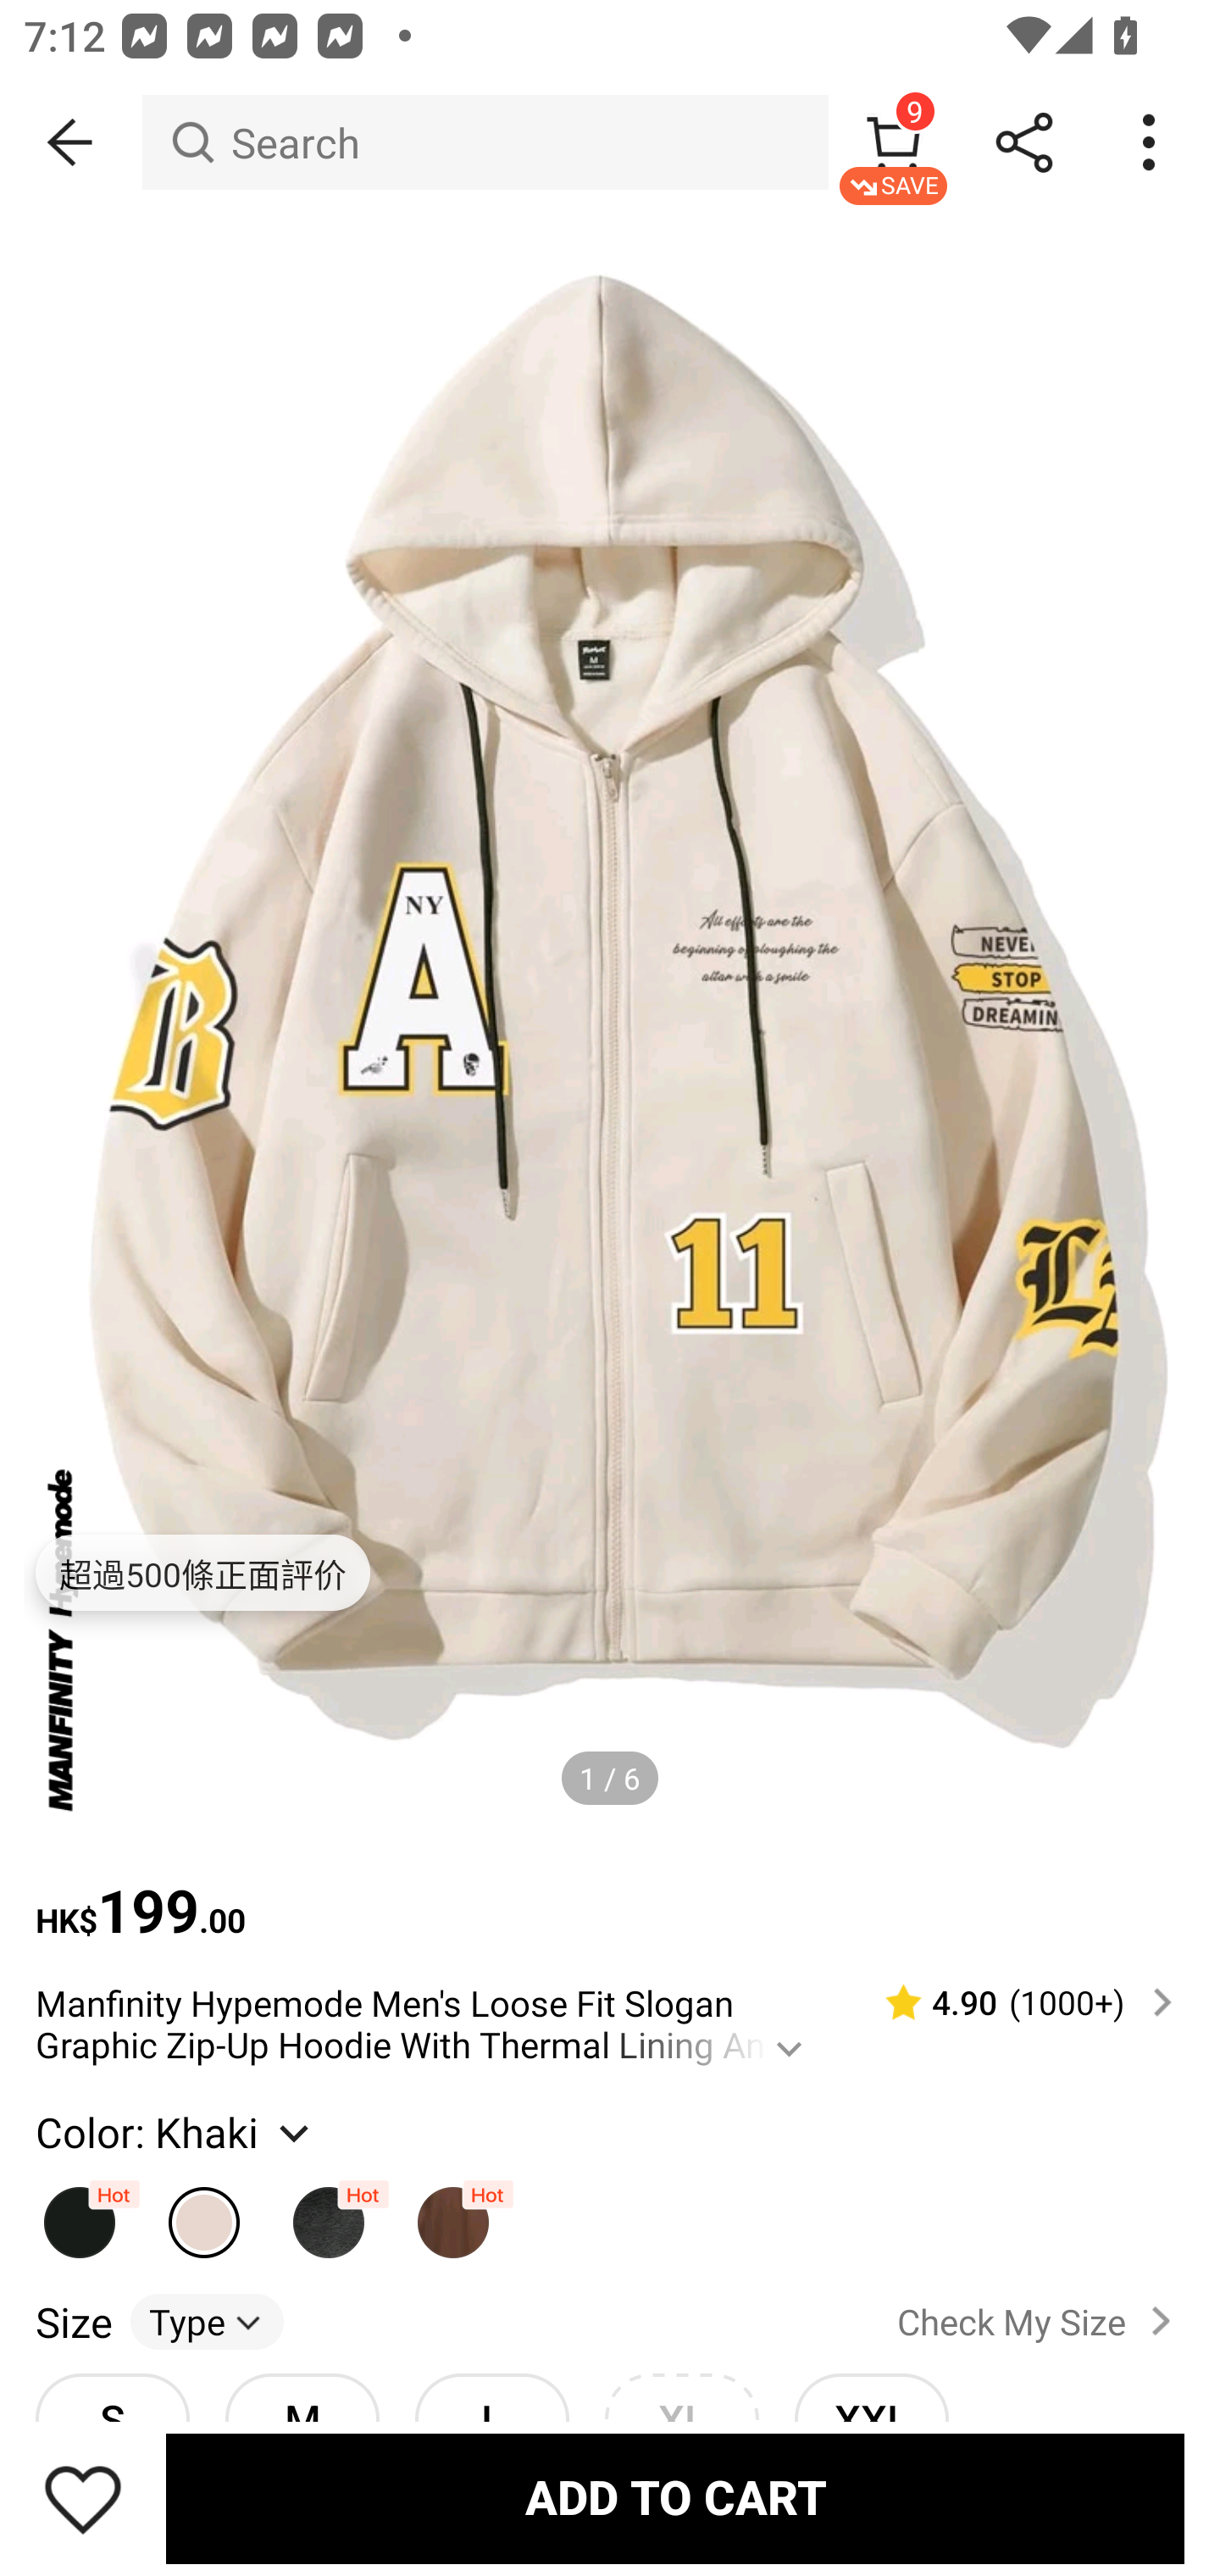 This screenshot has height=2576, width=1220. I want to click on 4.90 (1000‎+), so click(1015, 2002).